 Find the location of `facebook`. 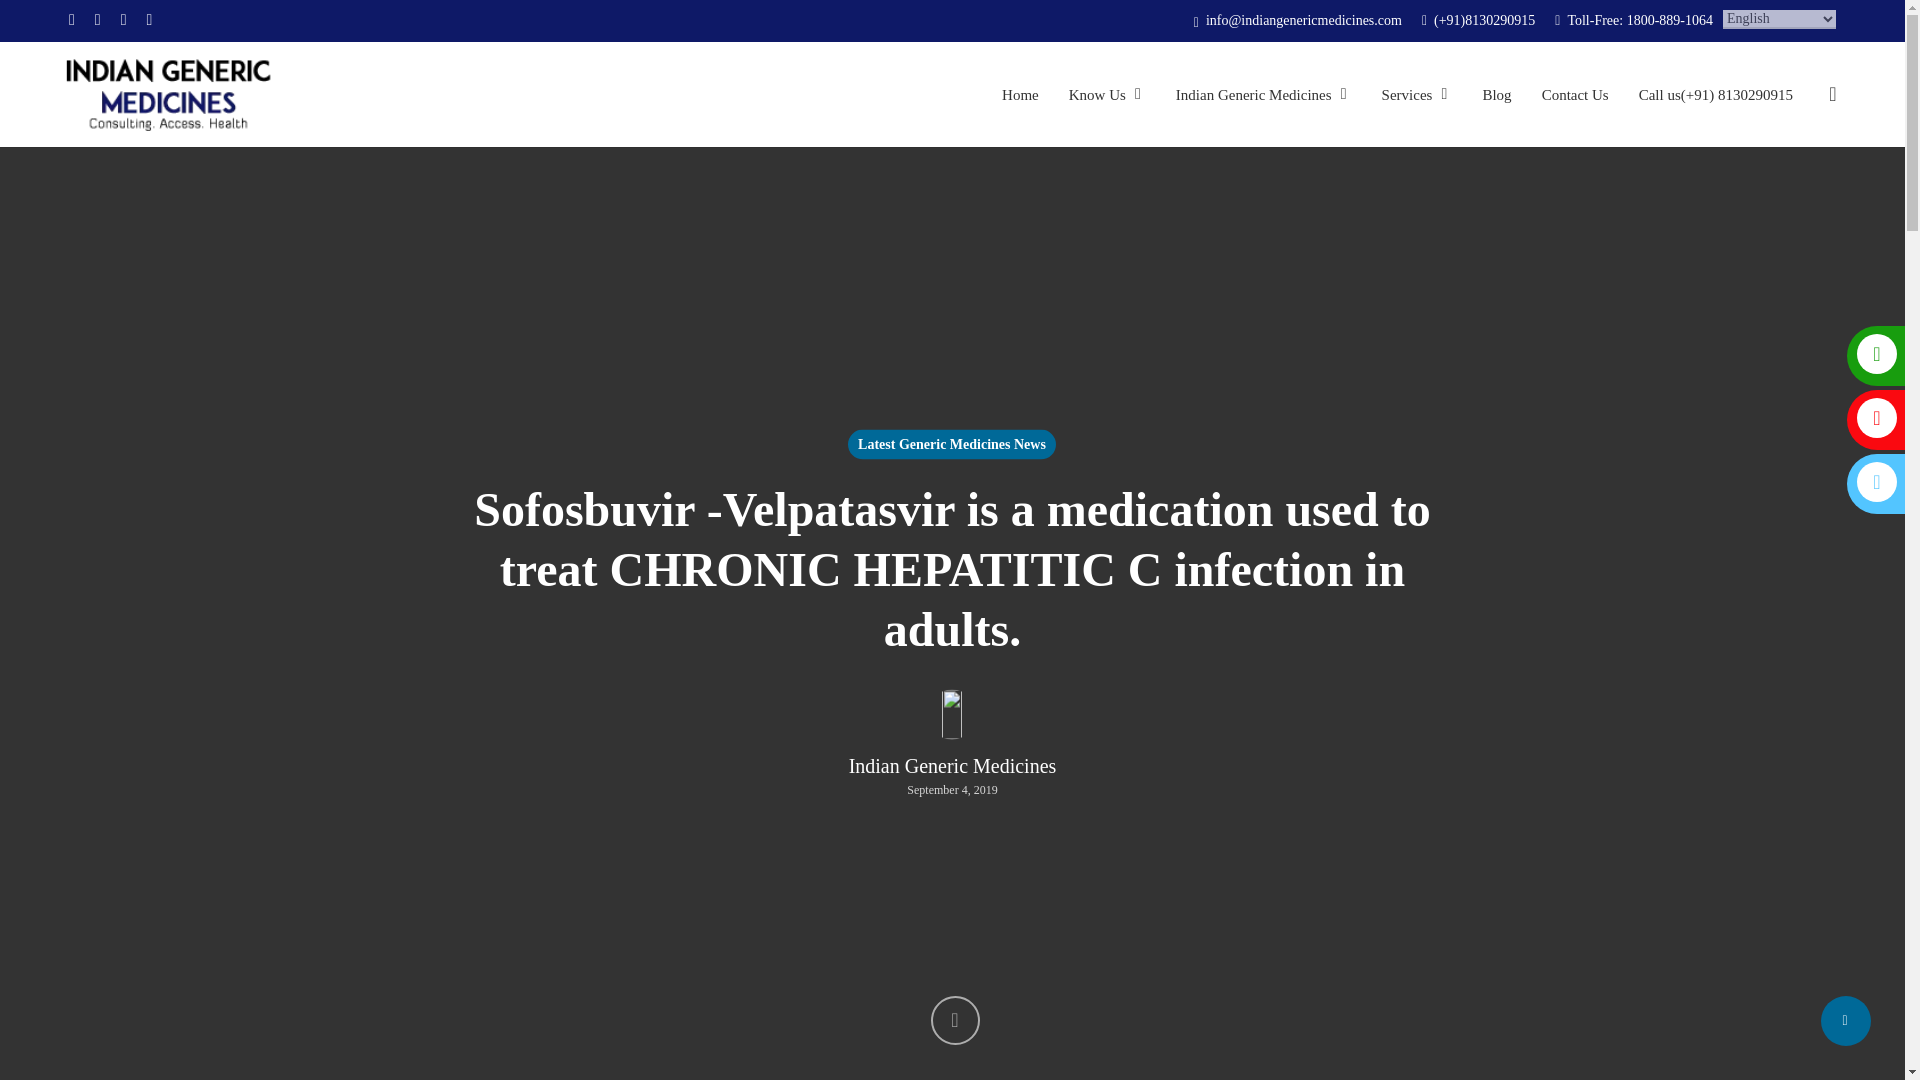

facebook is located at coordinates (98, 20).